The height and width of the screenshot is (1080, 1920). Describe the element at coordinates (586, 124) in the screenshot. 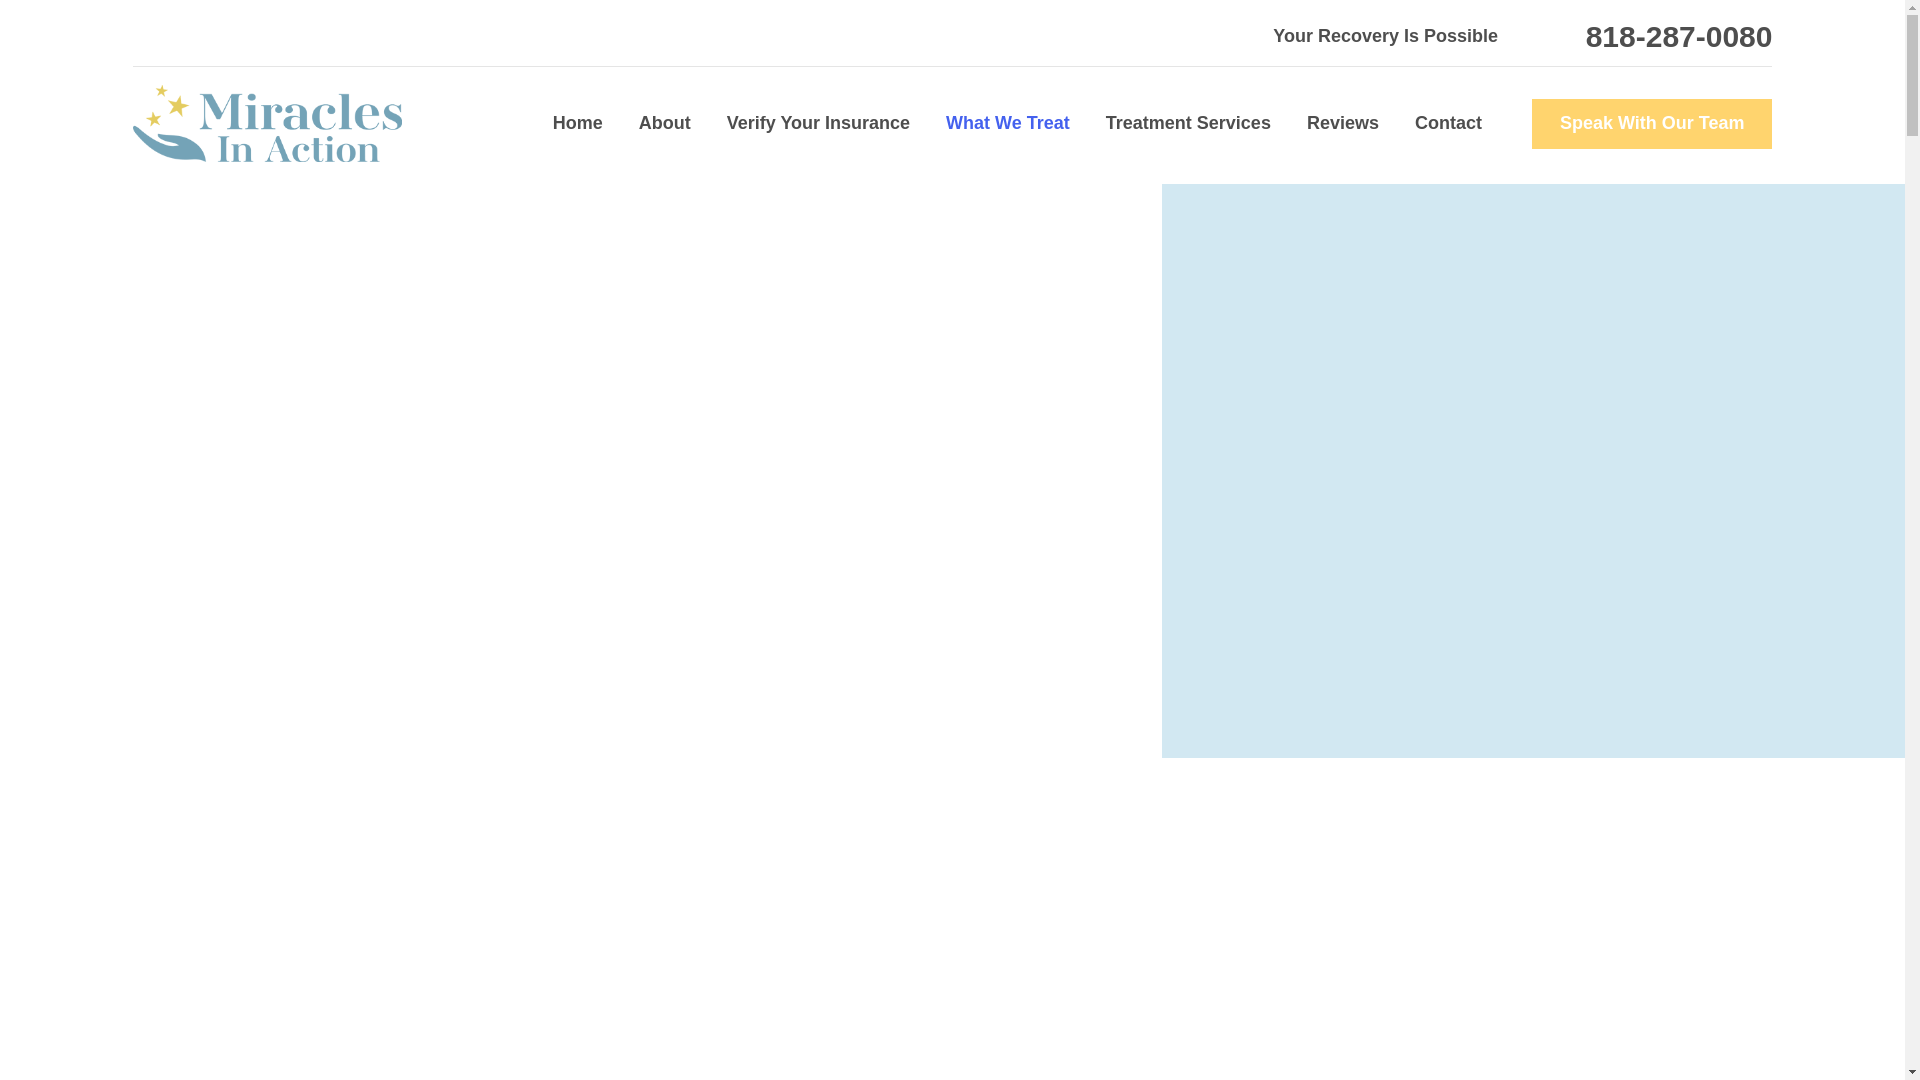

I see `Home` at that location.